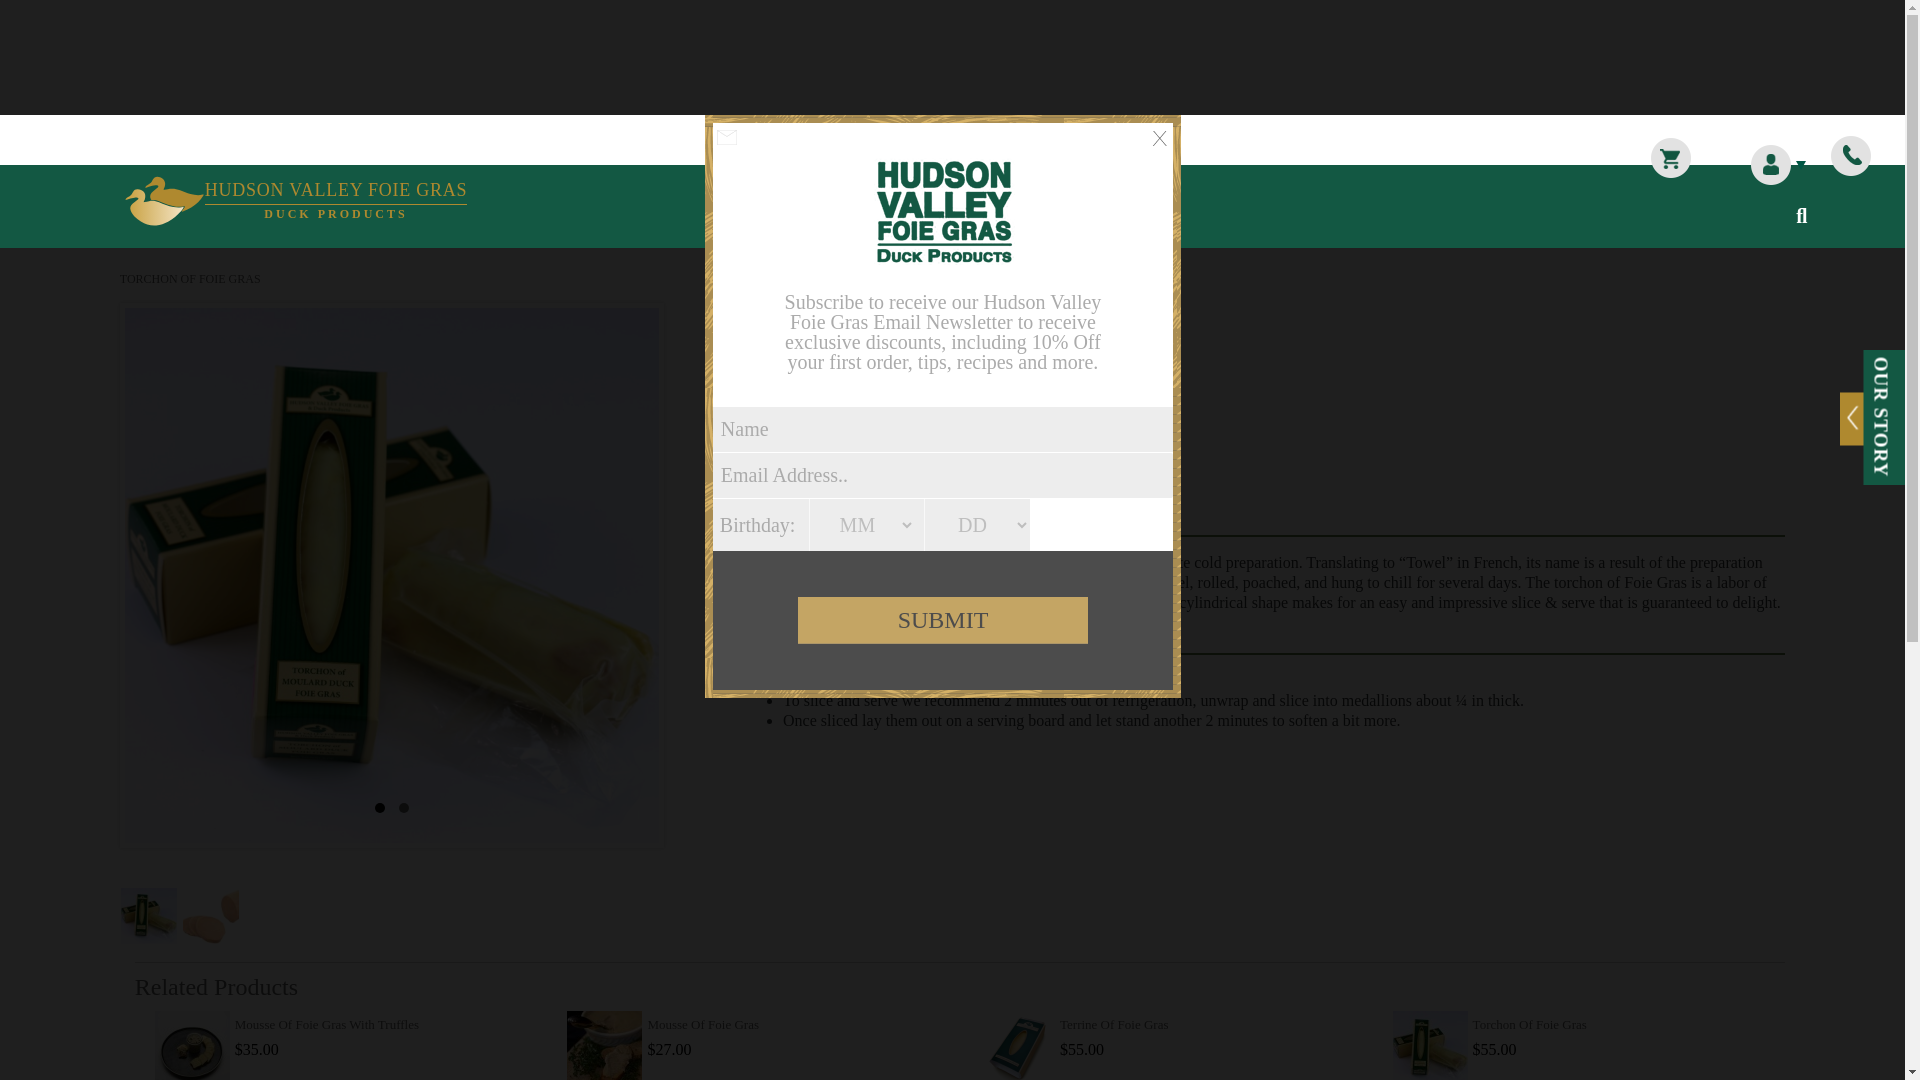  Describe the element at coordinates (295, 200) in the screenshot. I see `Qty` at that location.